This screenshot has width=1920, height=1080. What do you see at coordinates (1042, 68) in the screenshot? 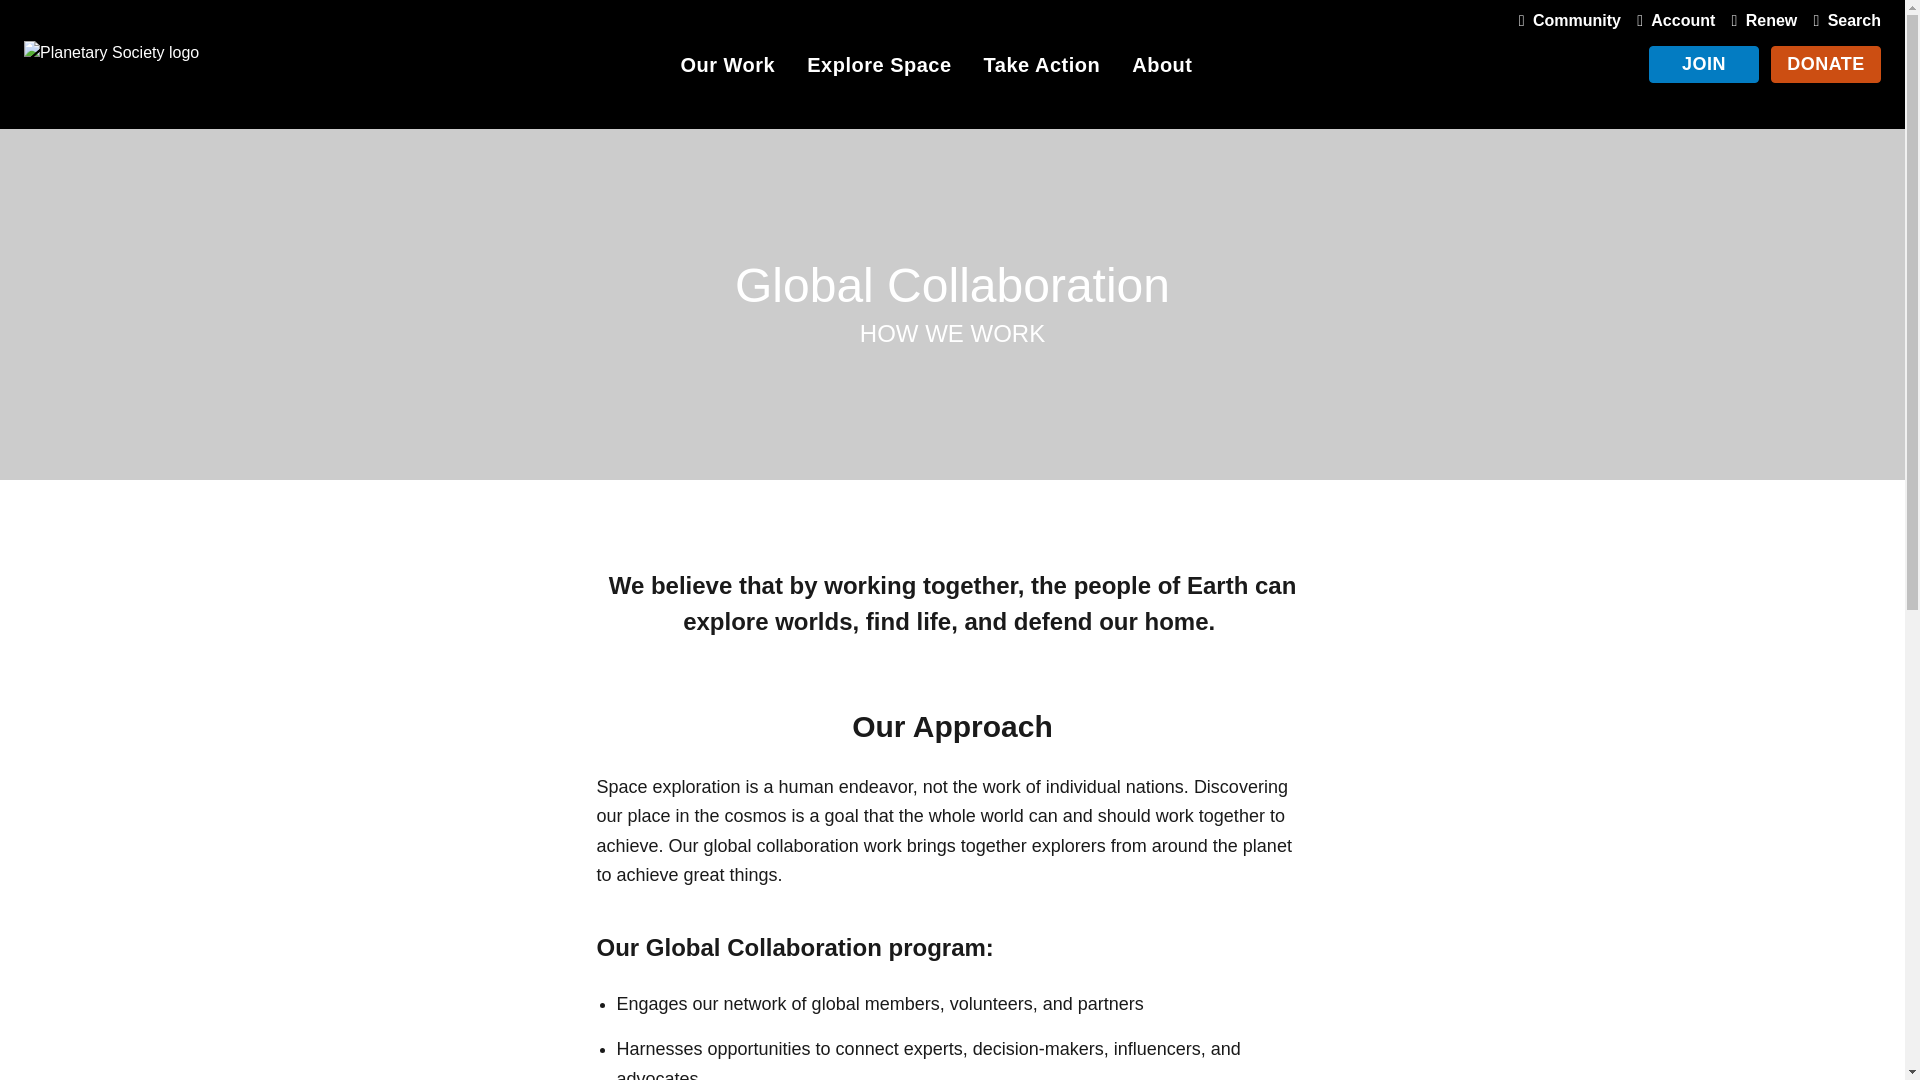
I see `Take Action` at bounding box center [1042, 68].